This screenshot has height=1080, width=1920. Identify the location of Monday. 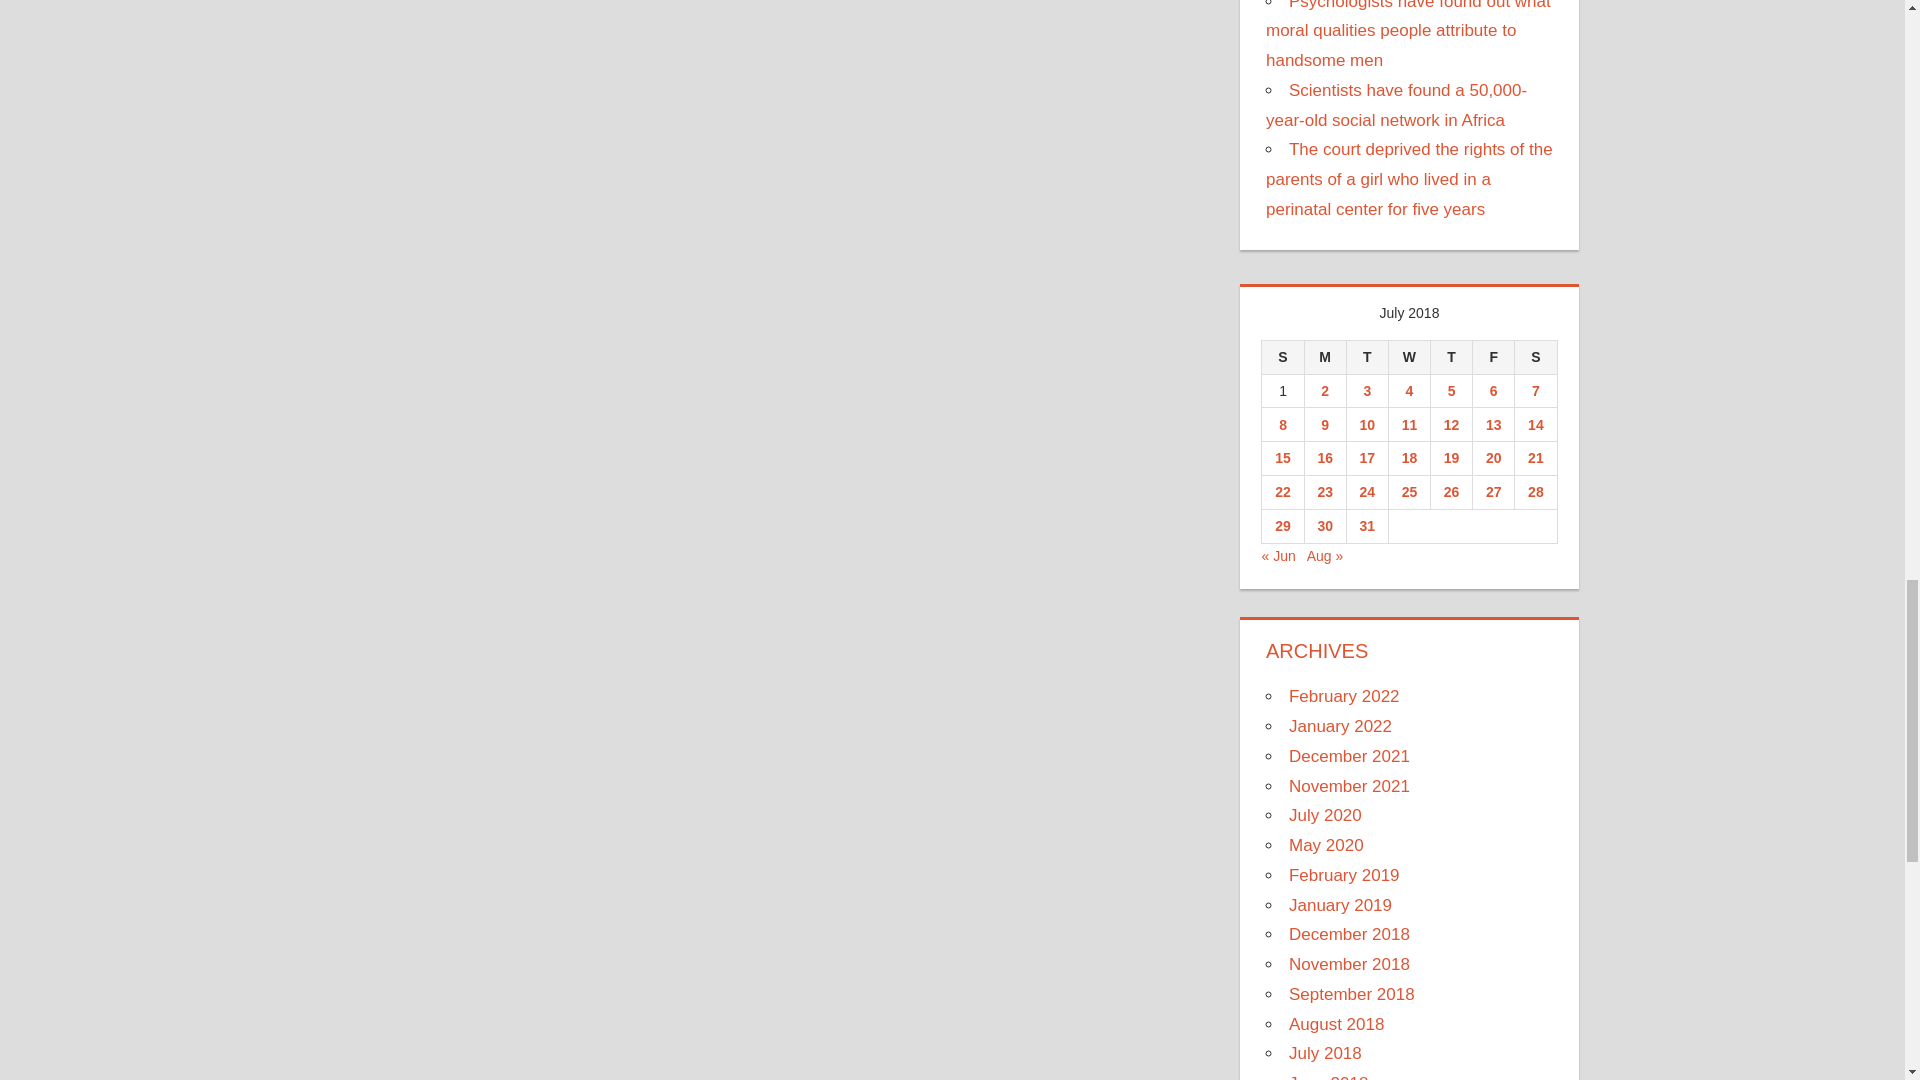
(1324, 356).